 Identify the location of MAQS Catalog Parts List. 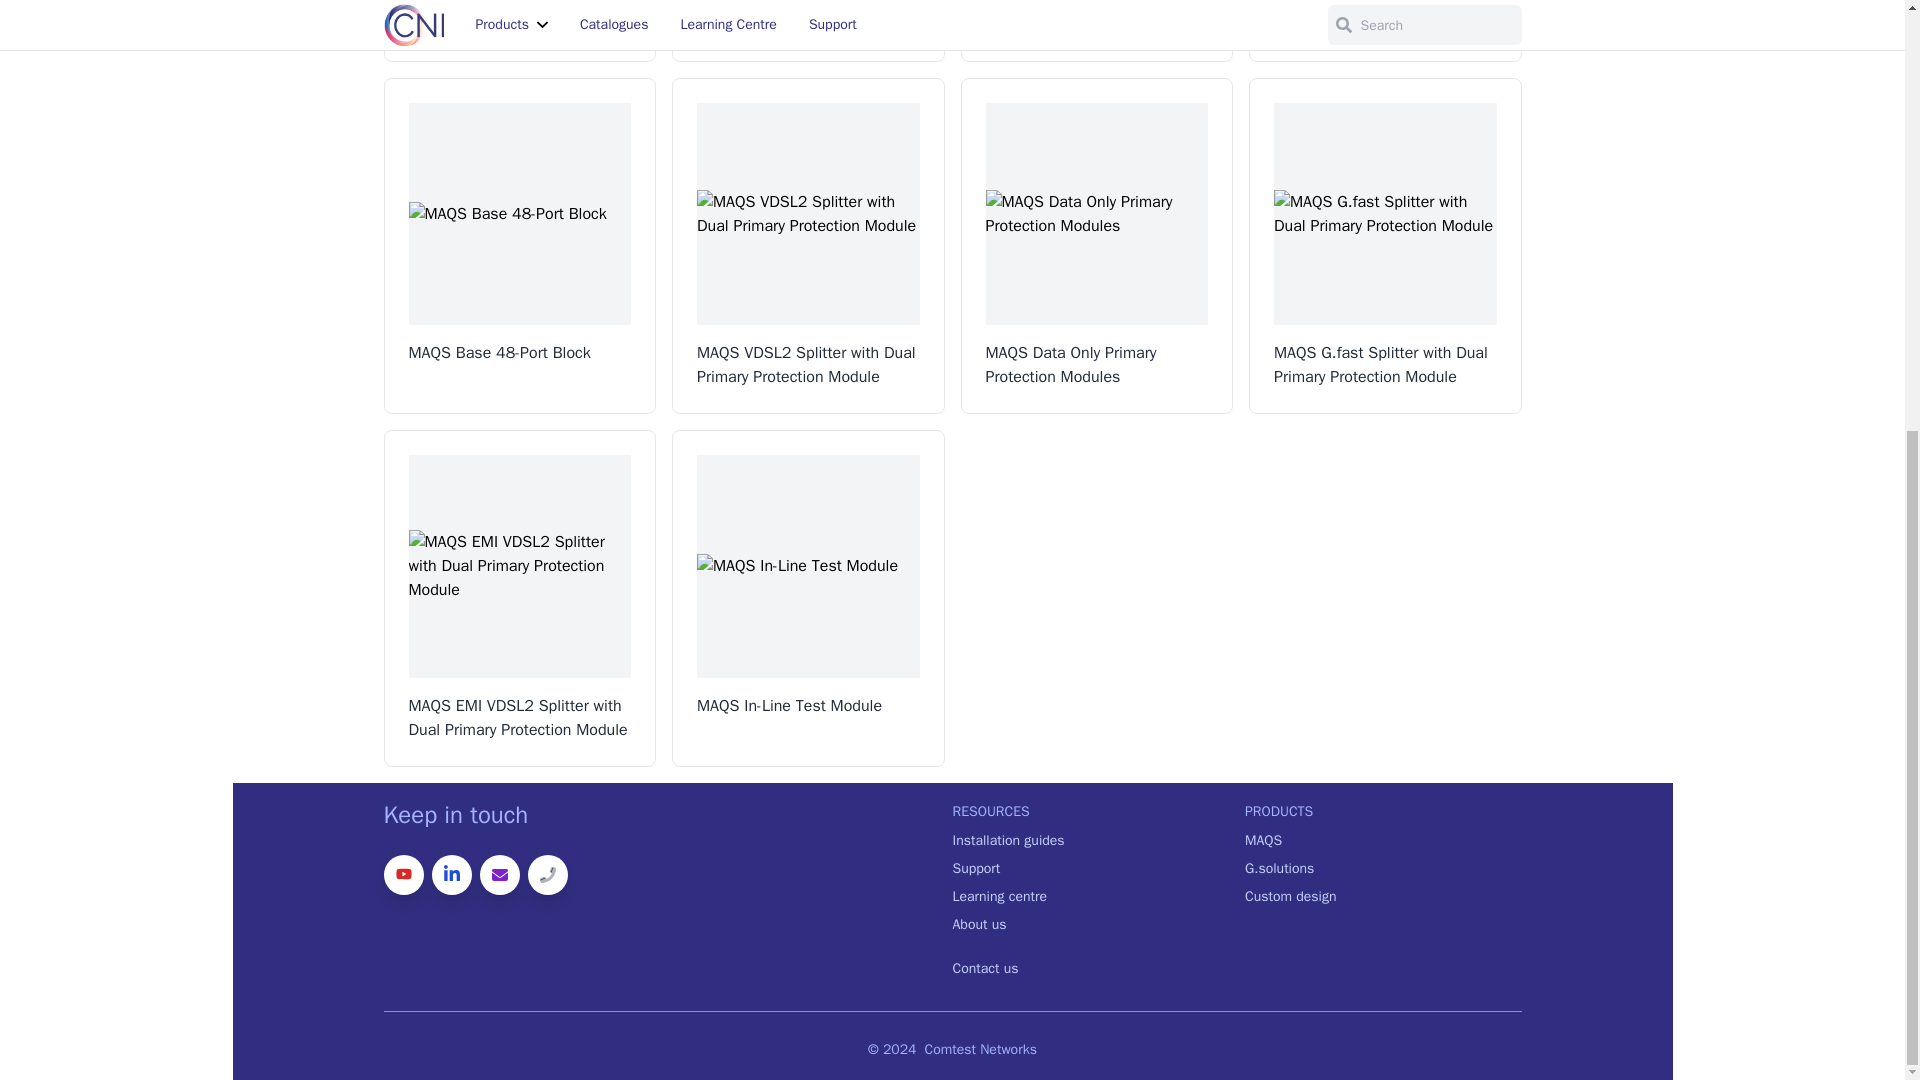
(520, 30).